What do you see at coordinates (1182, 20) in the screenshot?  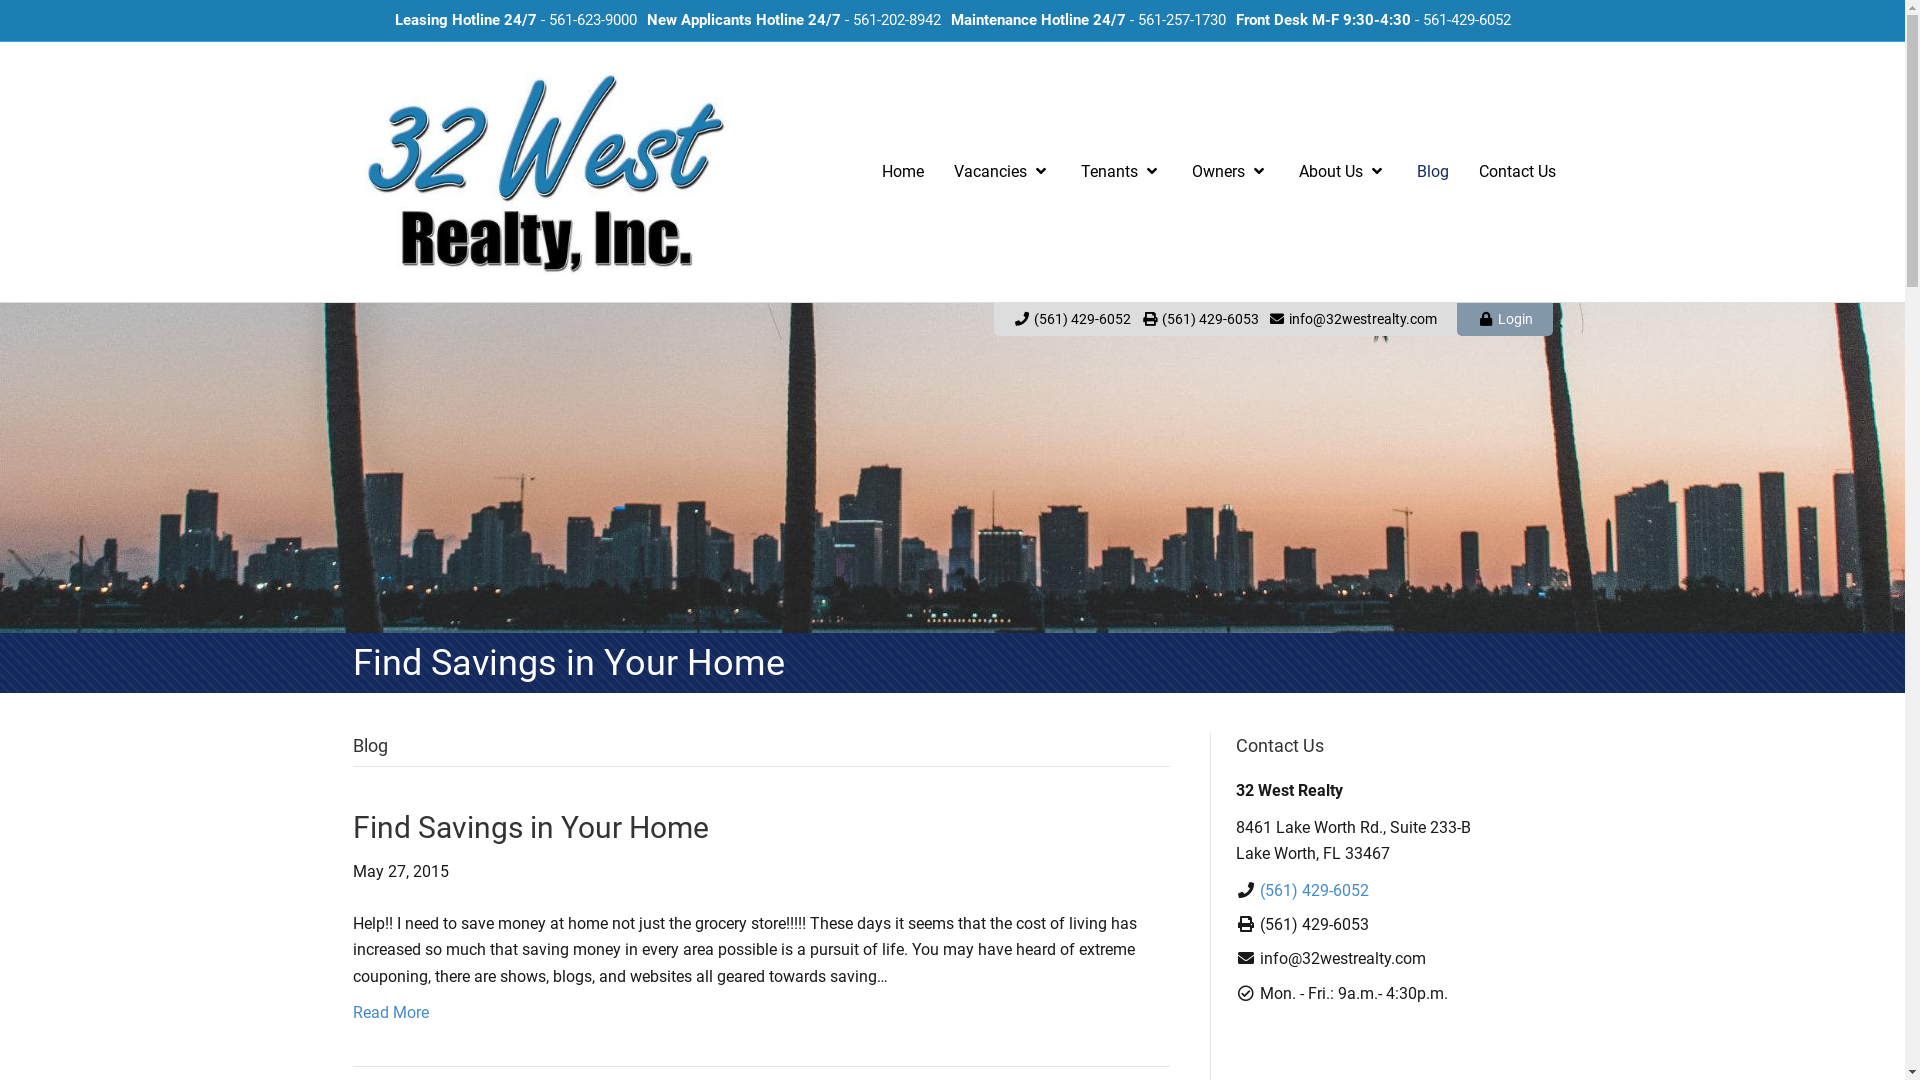 I see `561-257-1730` at bounding box center [1182, 20].